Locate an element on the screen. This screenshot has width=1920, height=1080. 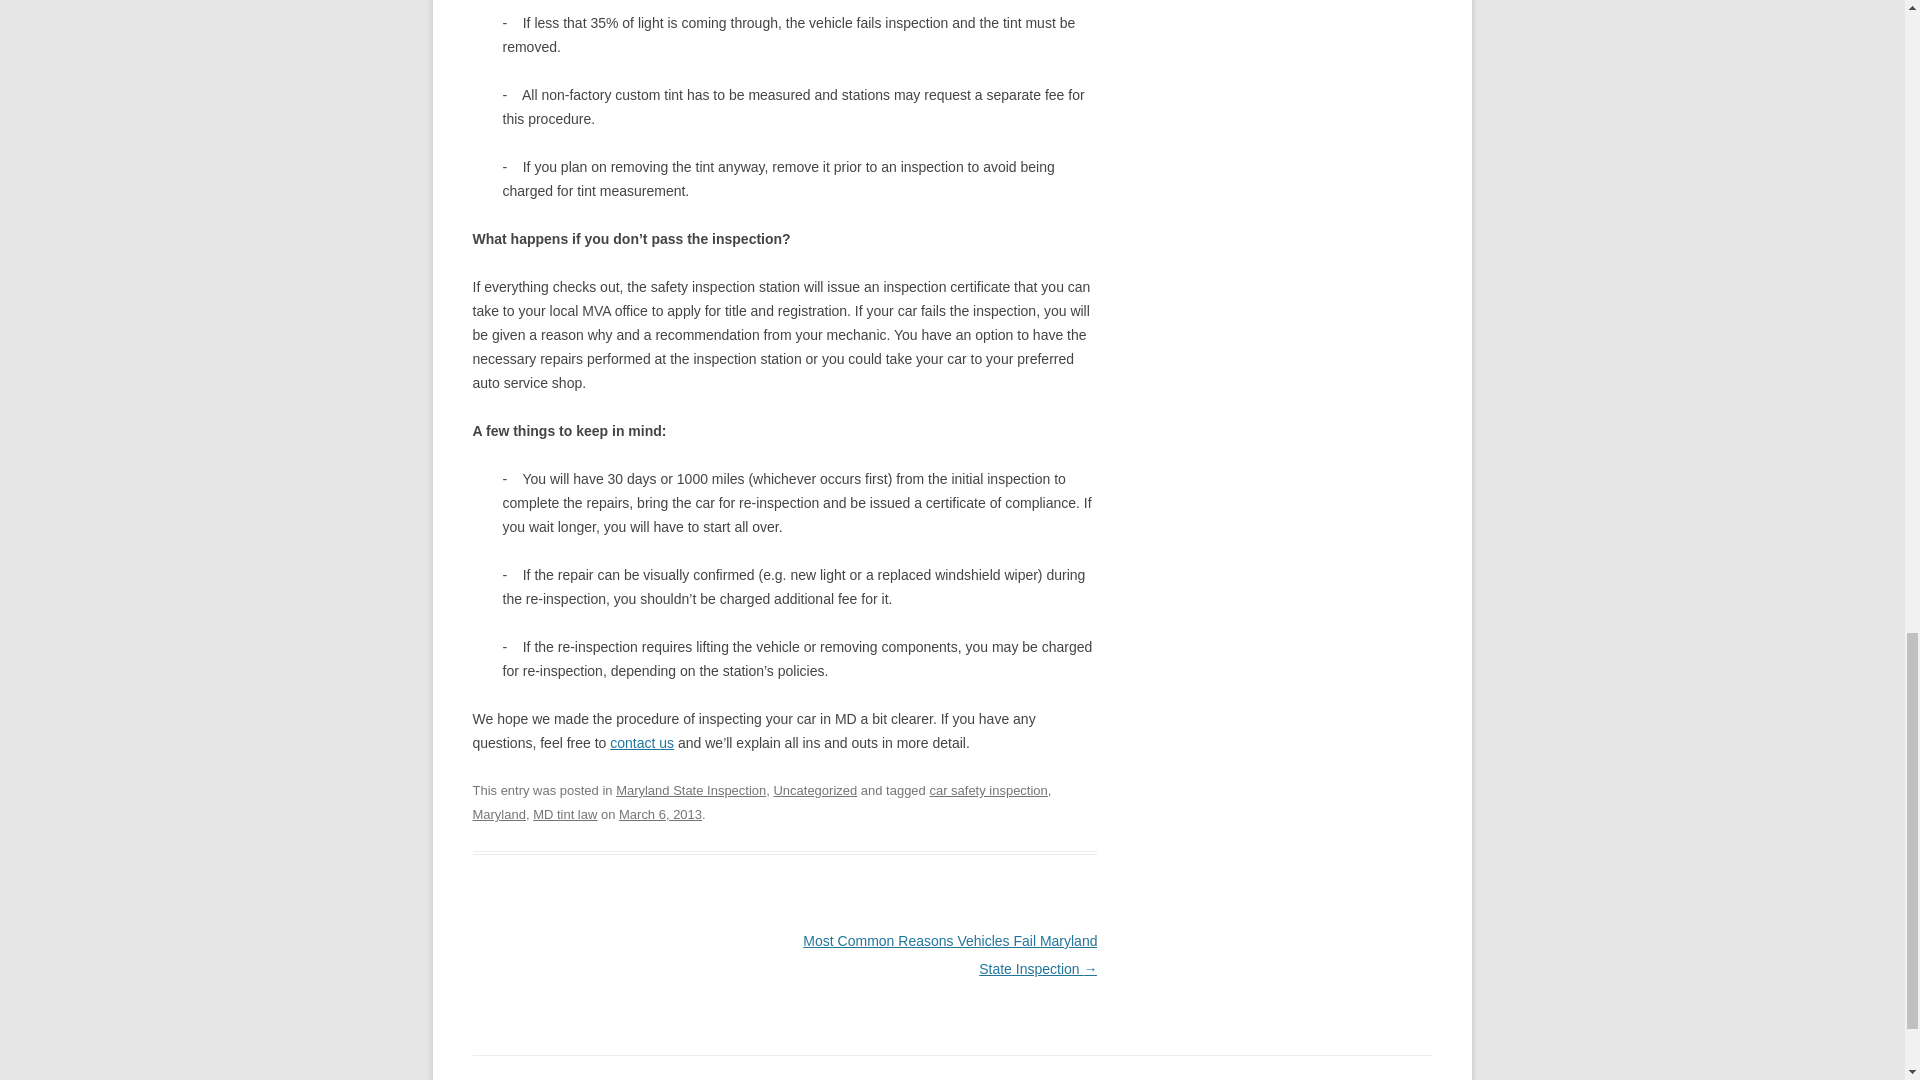
Maryland State Inspection is located at coordinates (691, 790).